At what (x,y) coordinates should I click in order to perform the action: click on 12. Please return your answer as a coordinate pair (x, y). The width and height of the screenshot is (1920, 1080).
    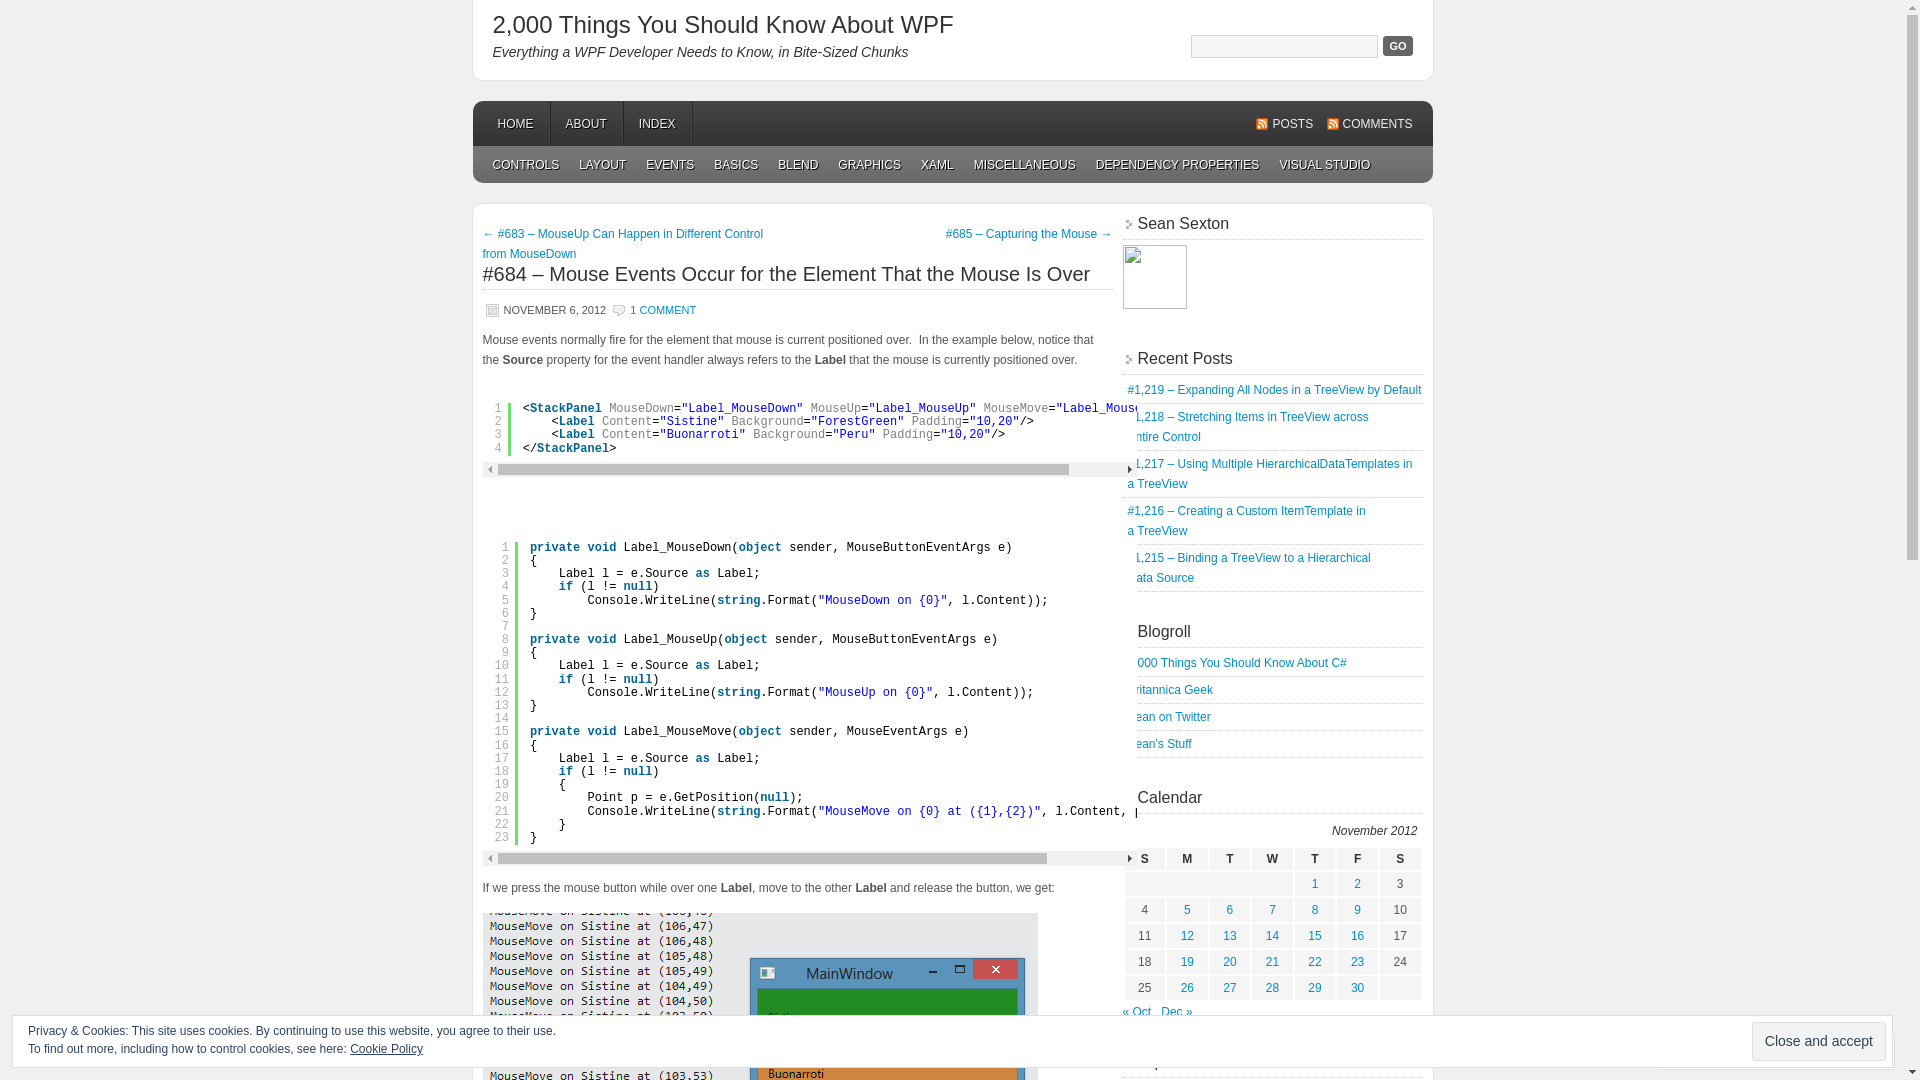
    Looking at the image, I should click on (1188, 936).